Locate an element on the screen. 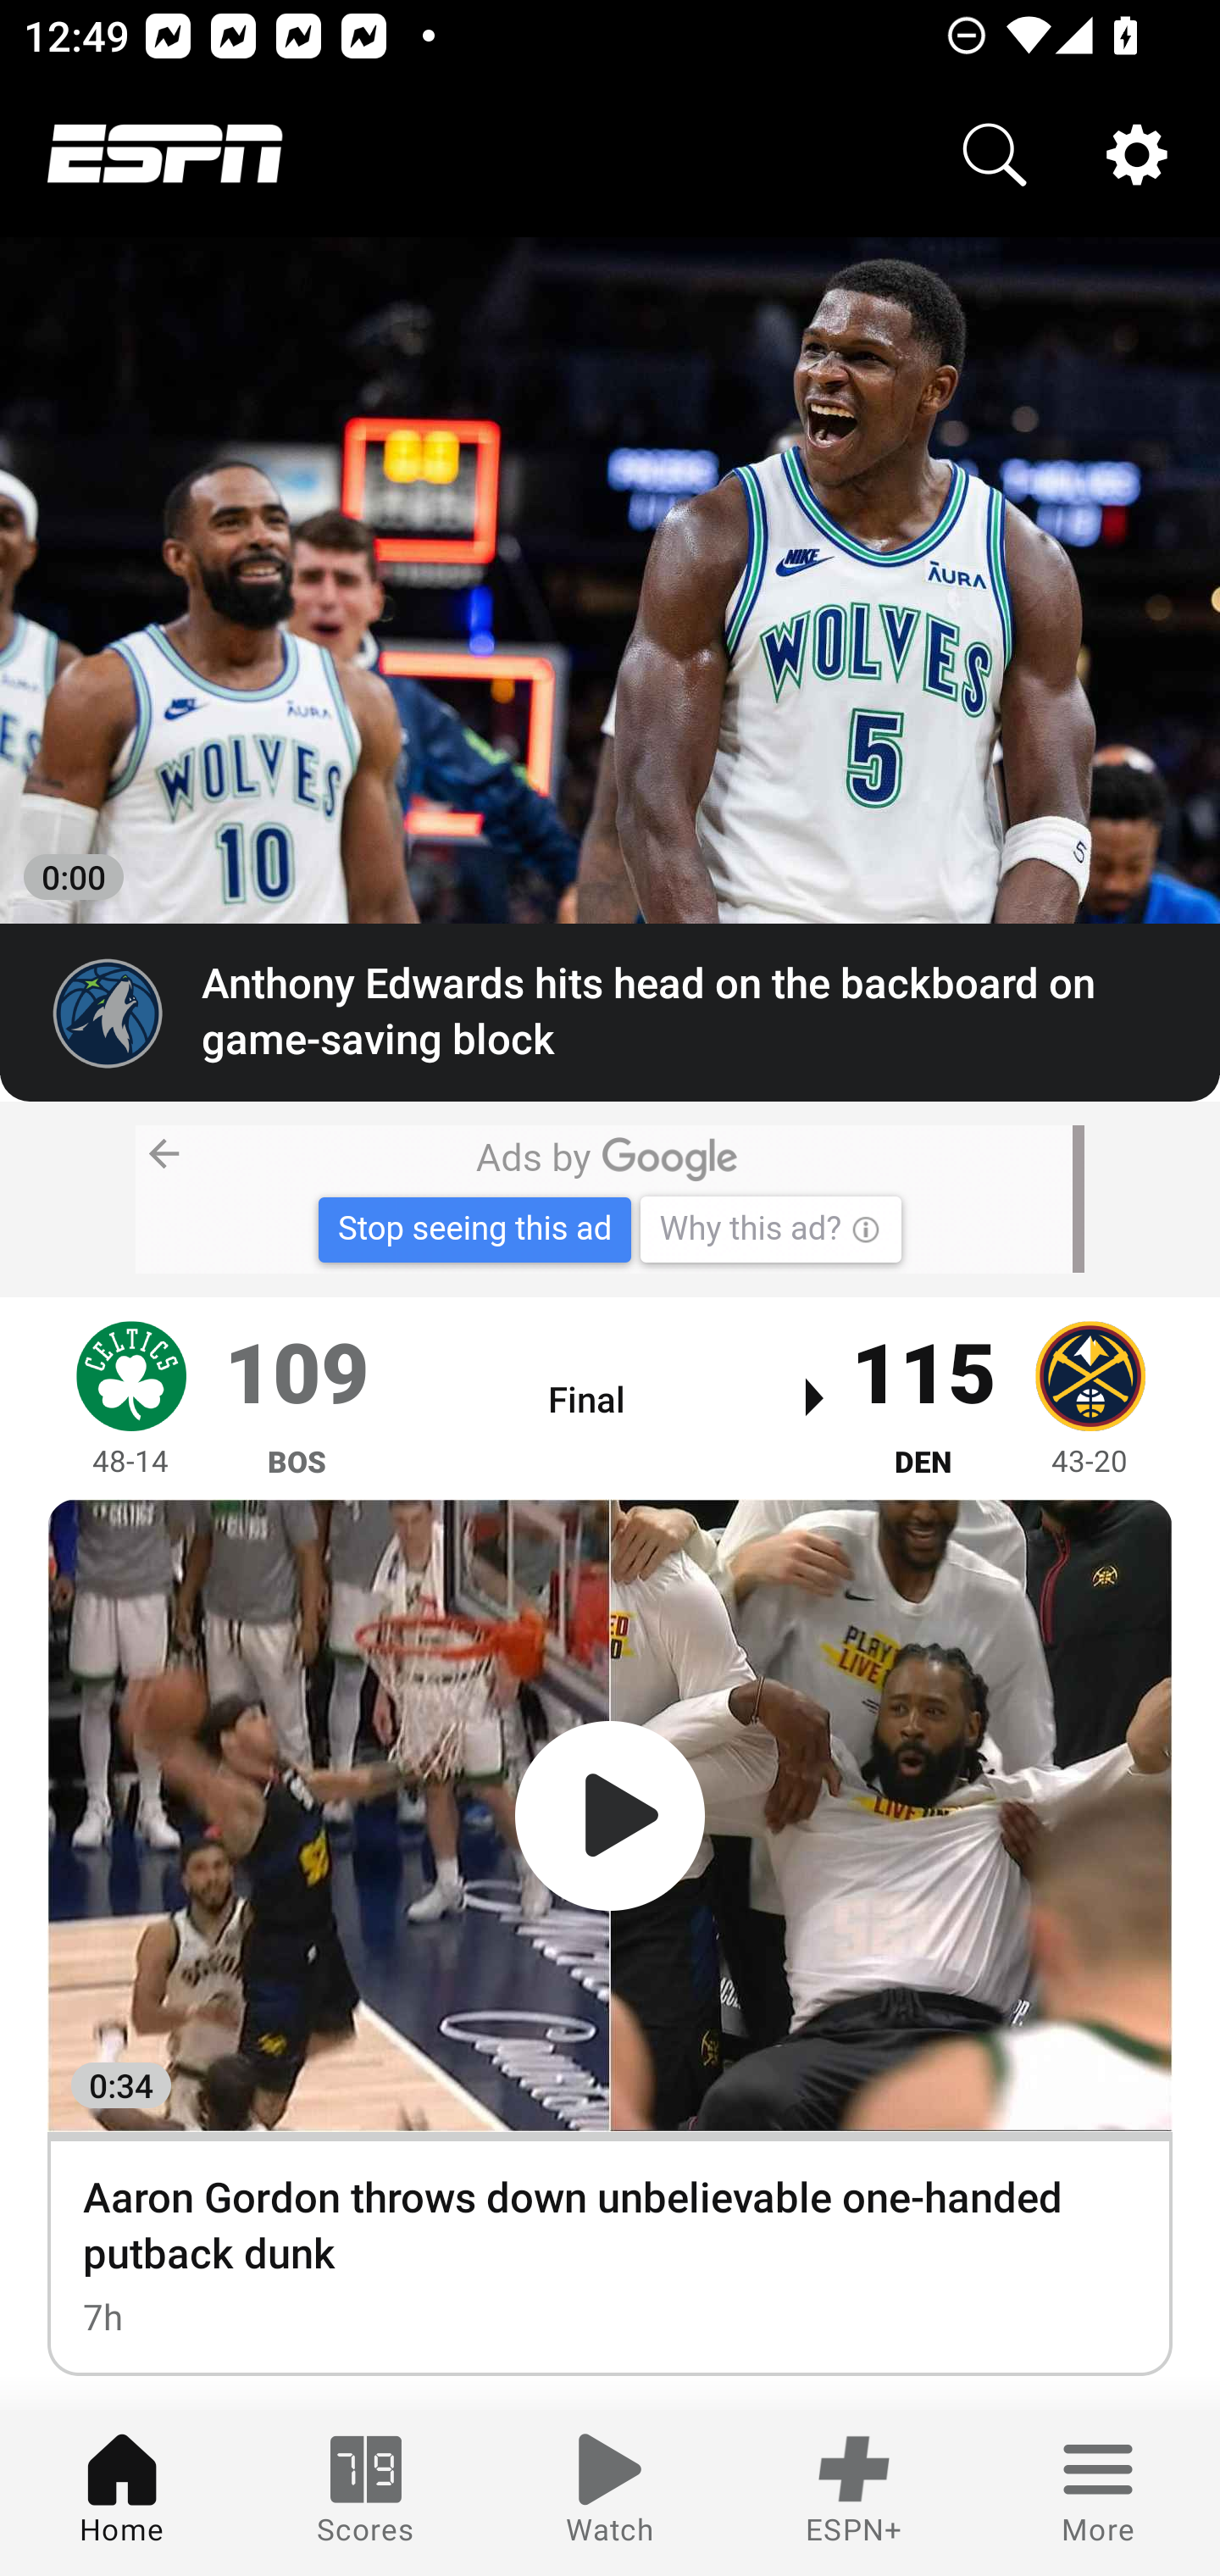  Search is located at coordinates (995, 154).